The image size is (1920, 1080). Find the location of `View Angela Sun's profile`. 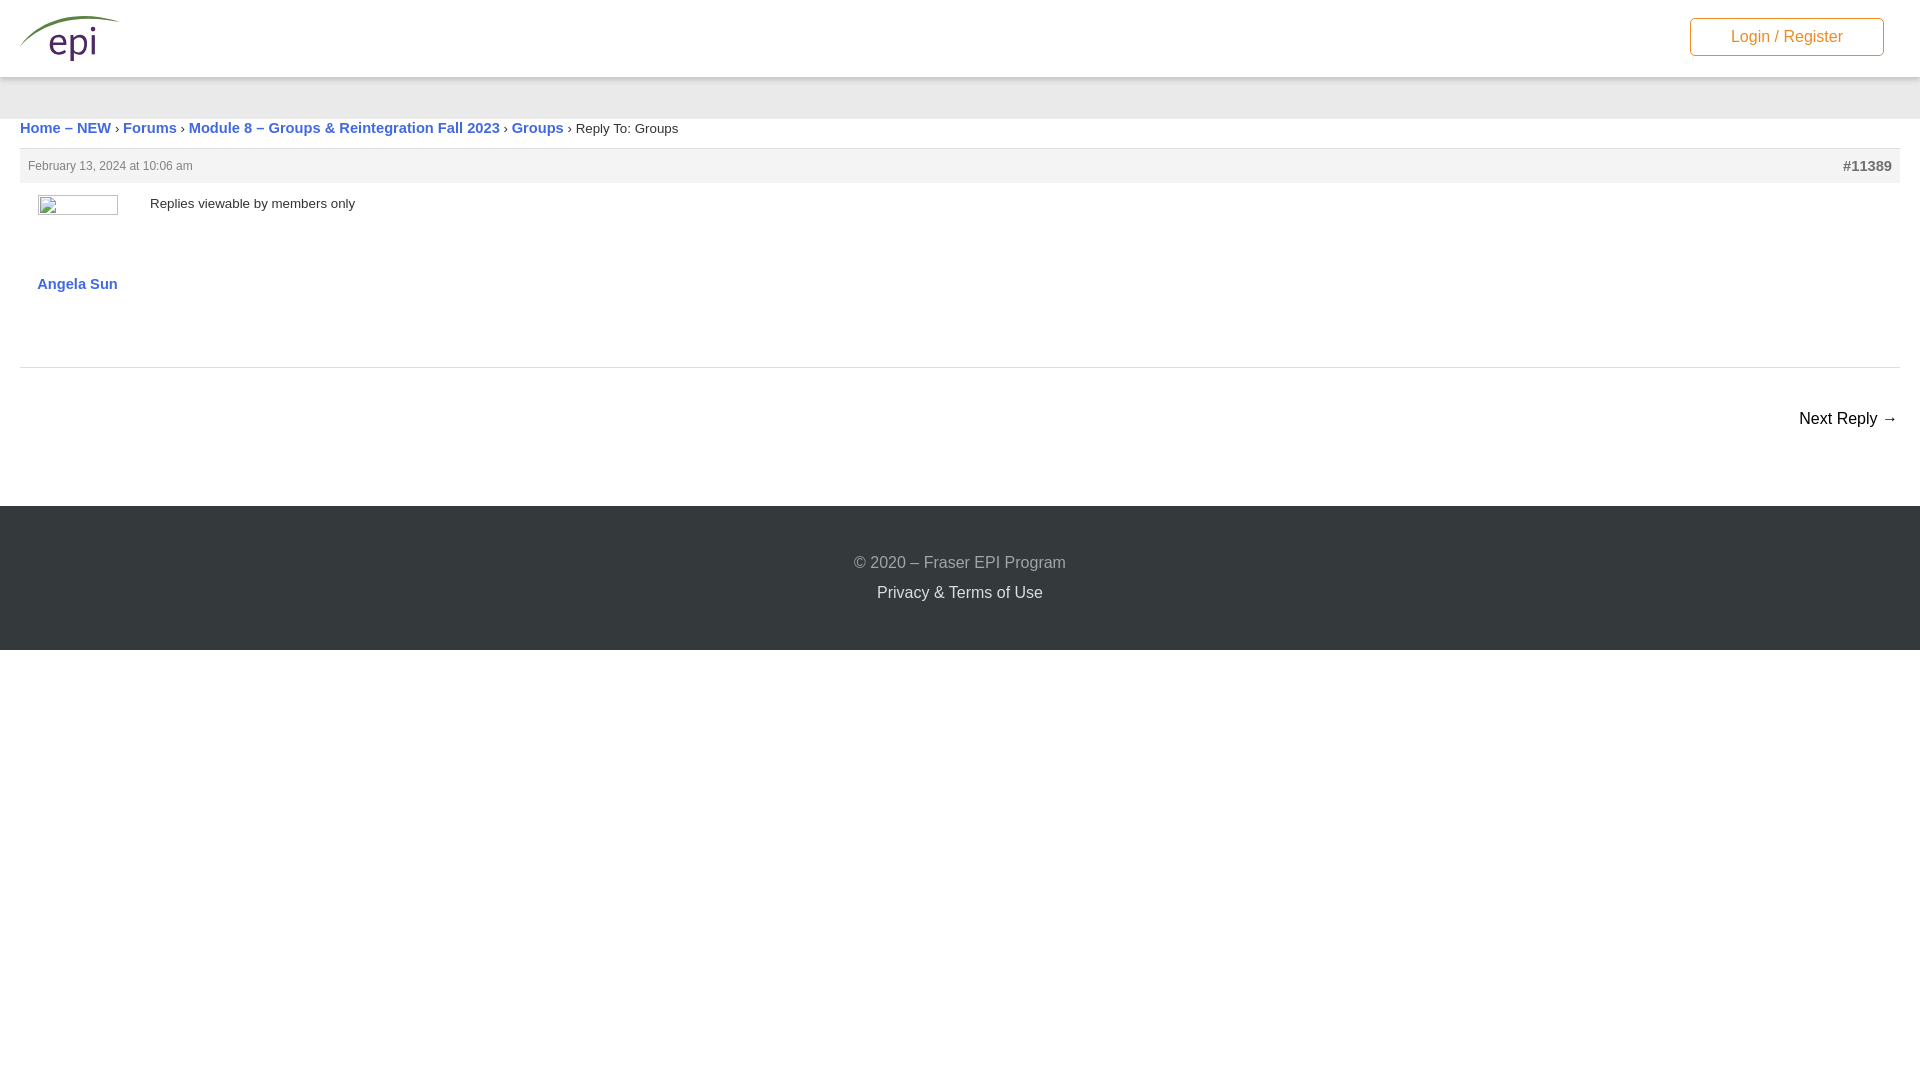

View Angela Sun's profile is located at coordinates (76, 256).